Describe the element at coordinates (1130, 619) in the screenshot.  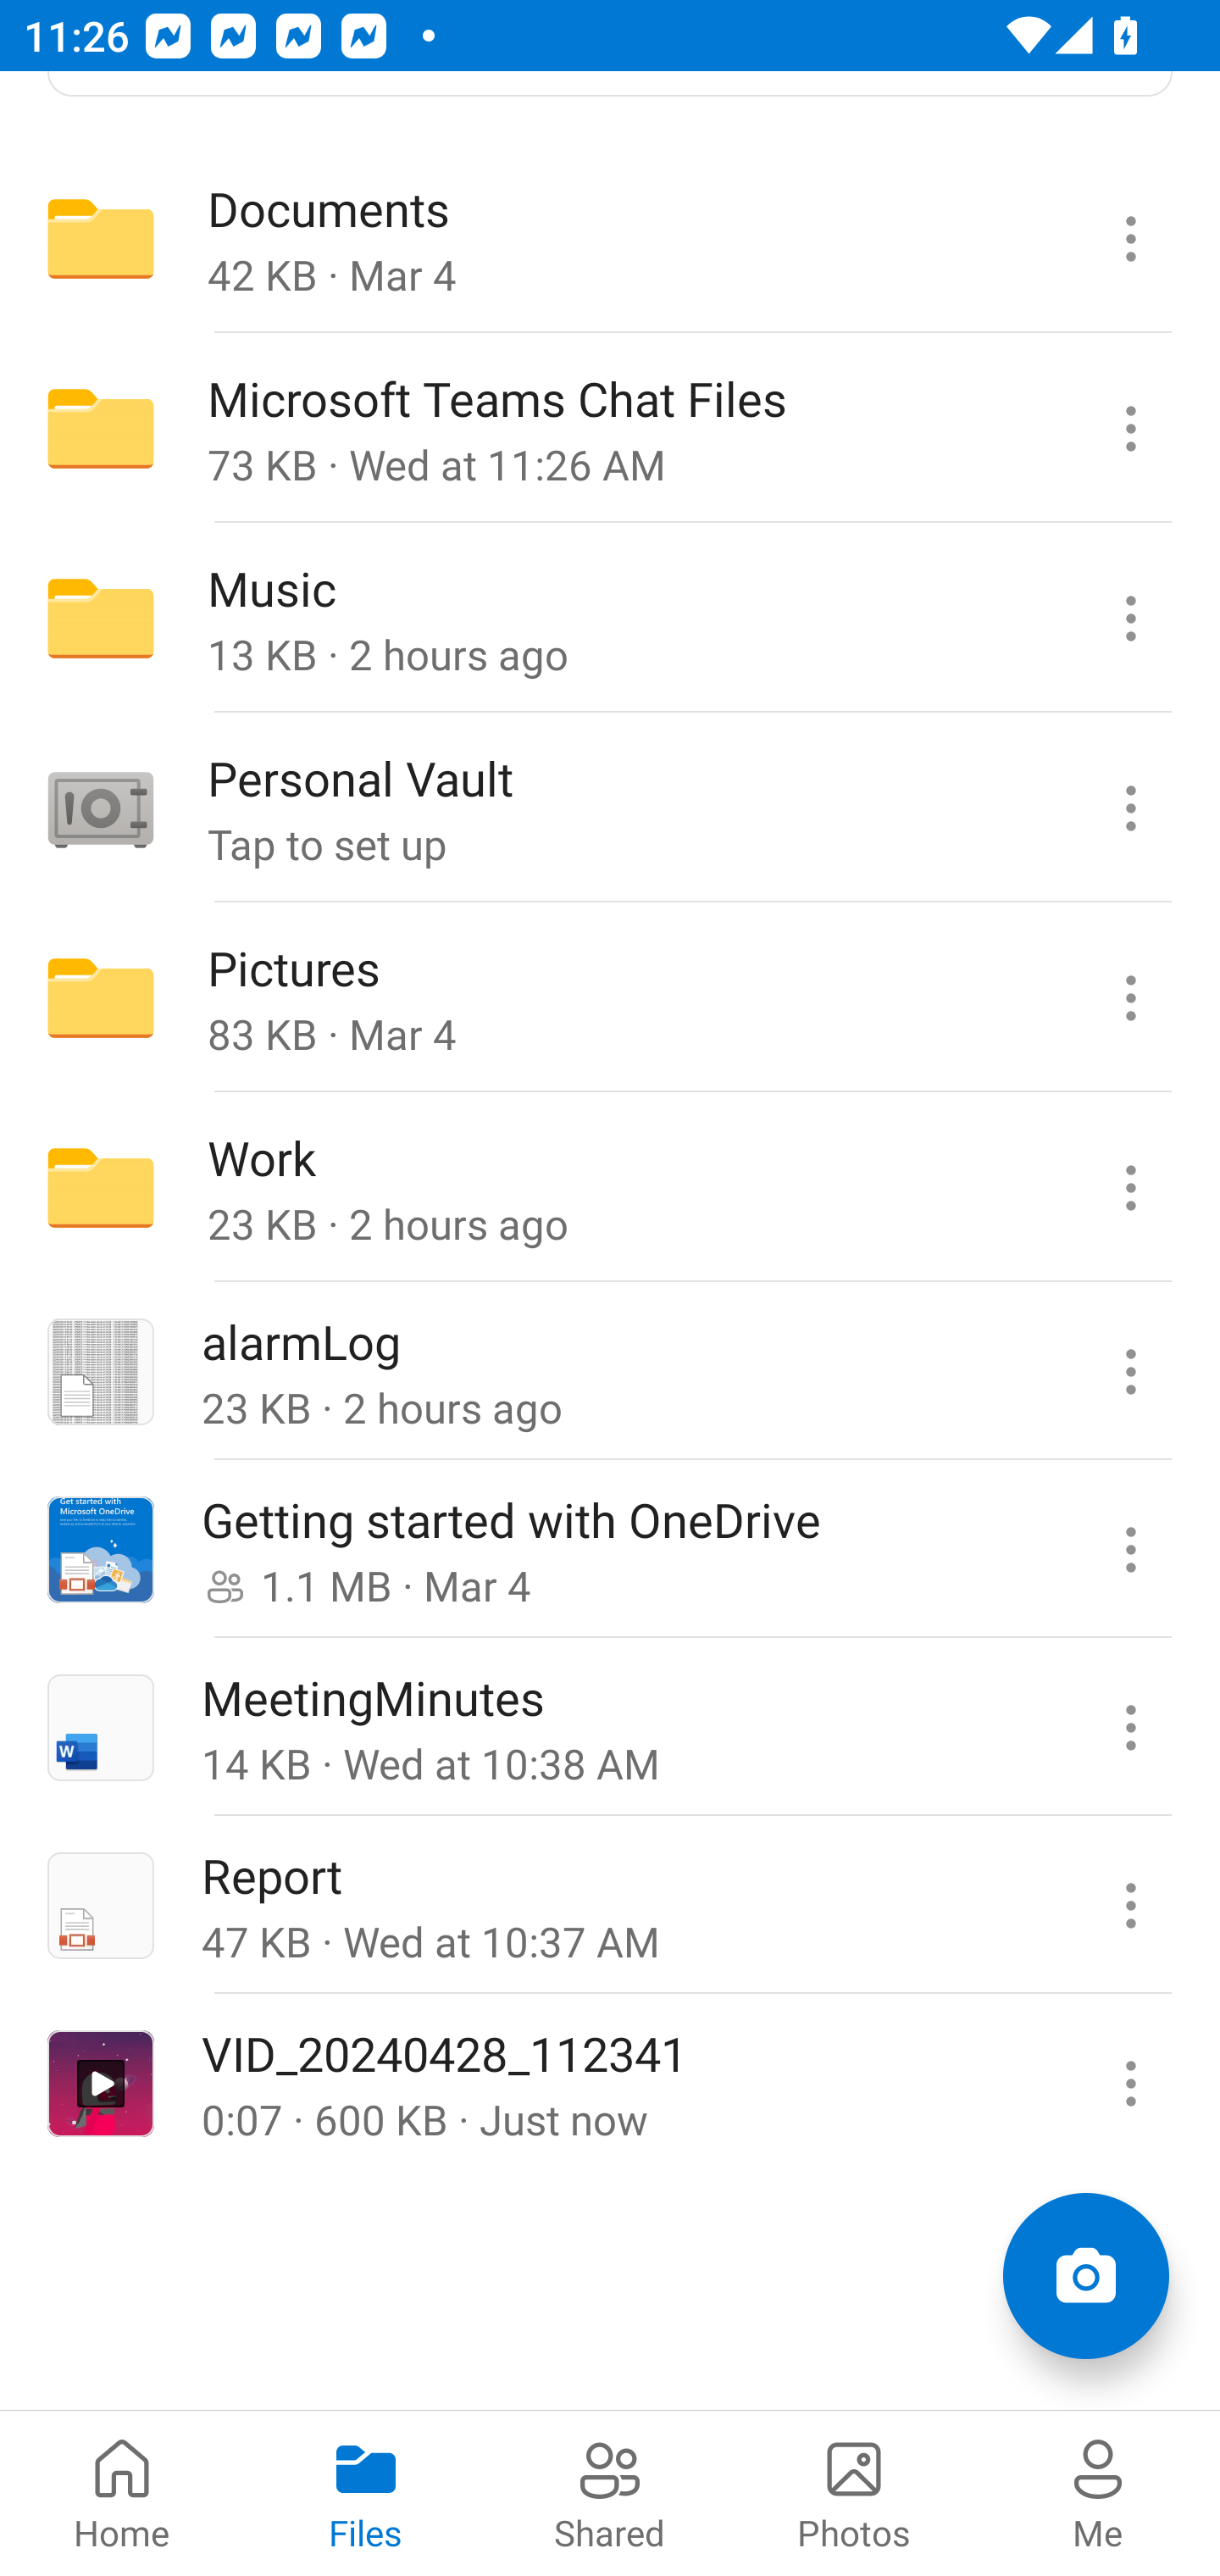
I see `Music commands` at that location.